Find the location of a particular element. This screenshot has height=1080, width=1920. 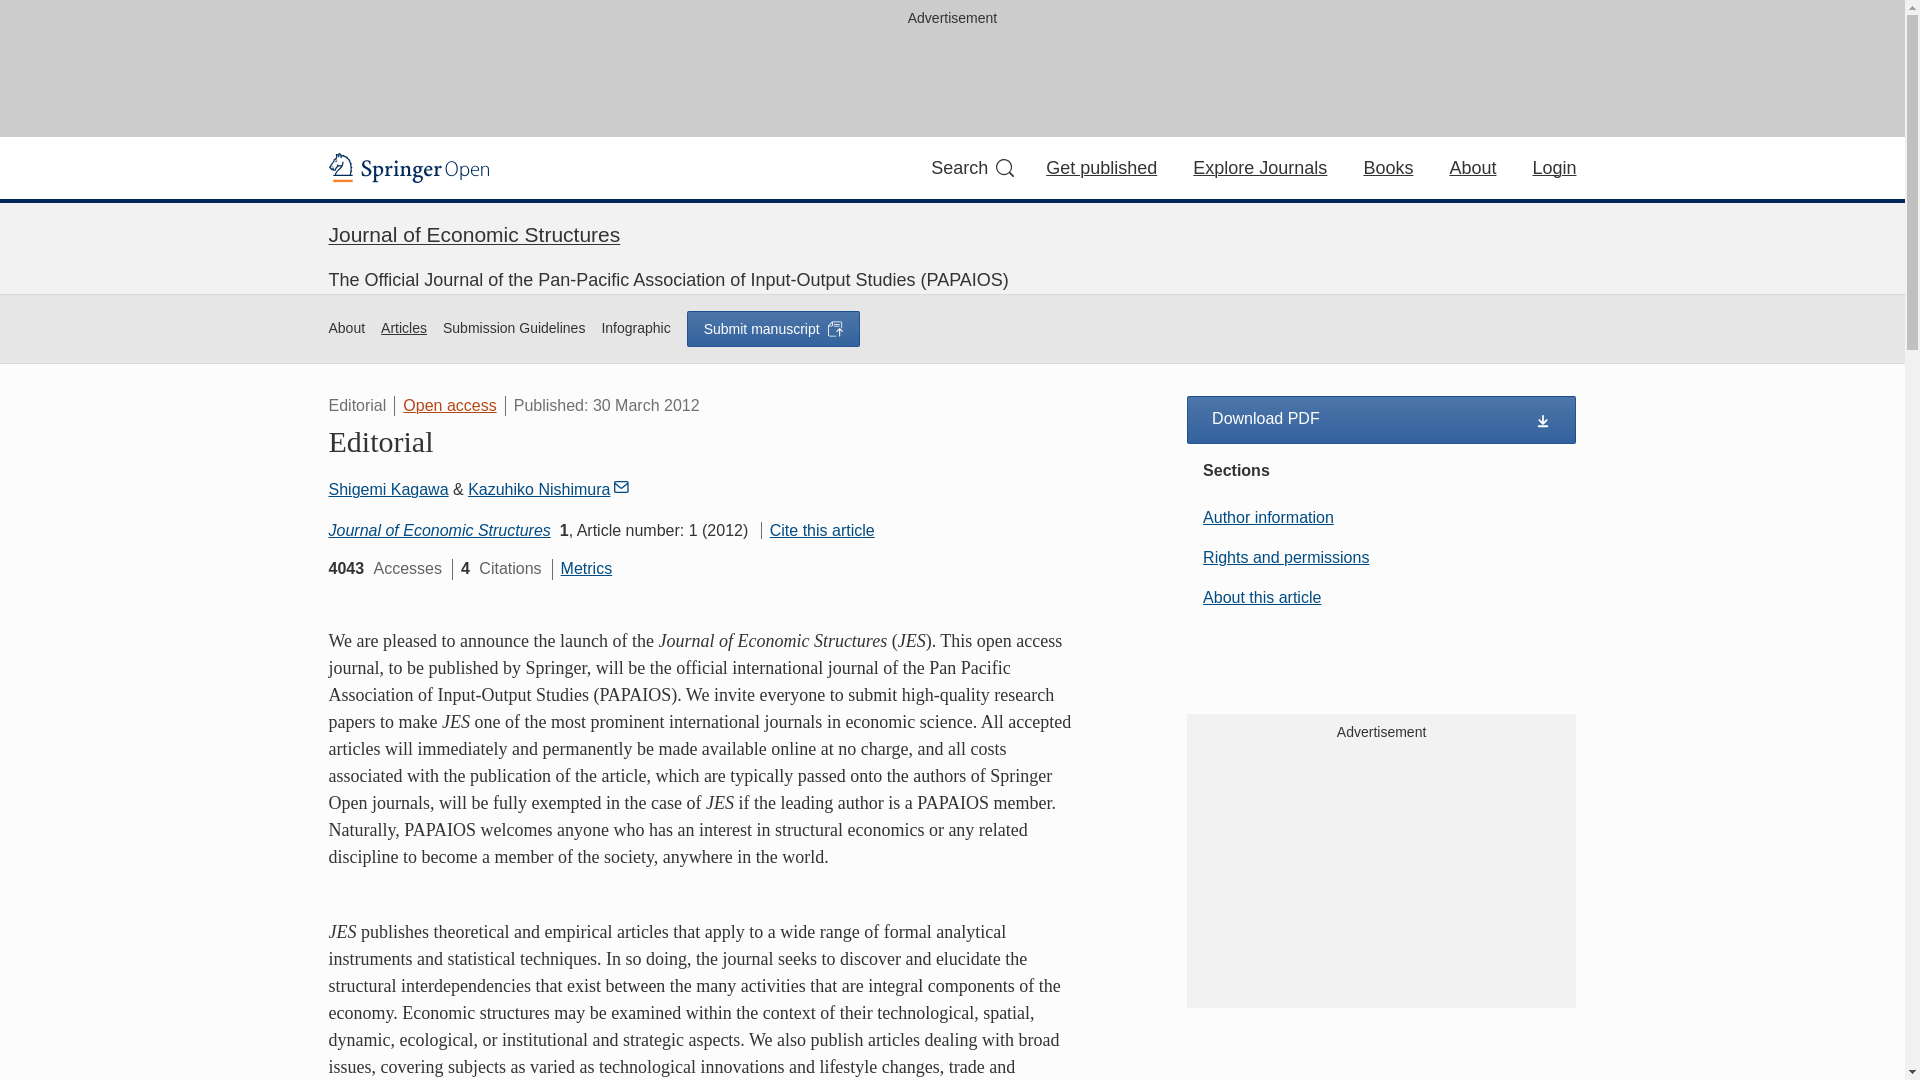

Journal of Economic Structures is located at coordinates (388, 488).